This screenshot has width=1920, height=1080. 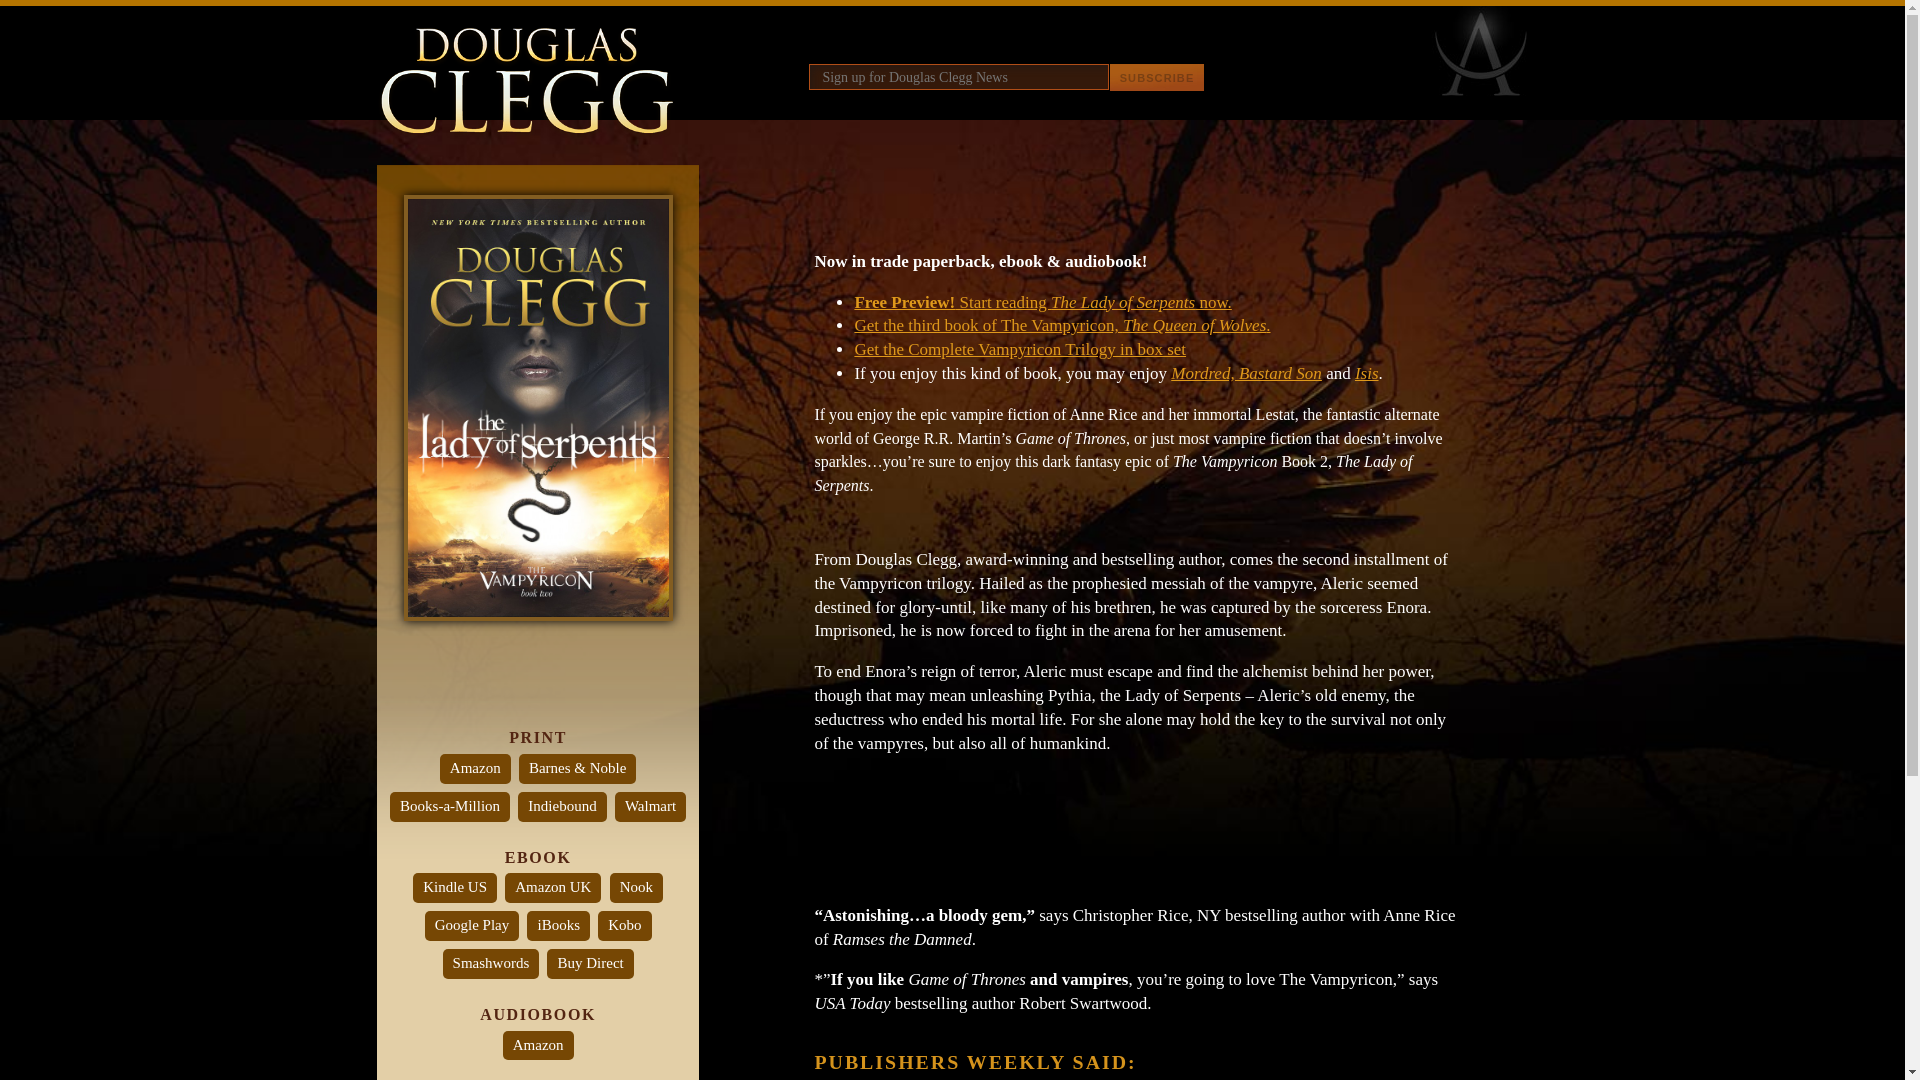 I want to click on Amazon, so click(x=538, y=1046).